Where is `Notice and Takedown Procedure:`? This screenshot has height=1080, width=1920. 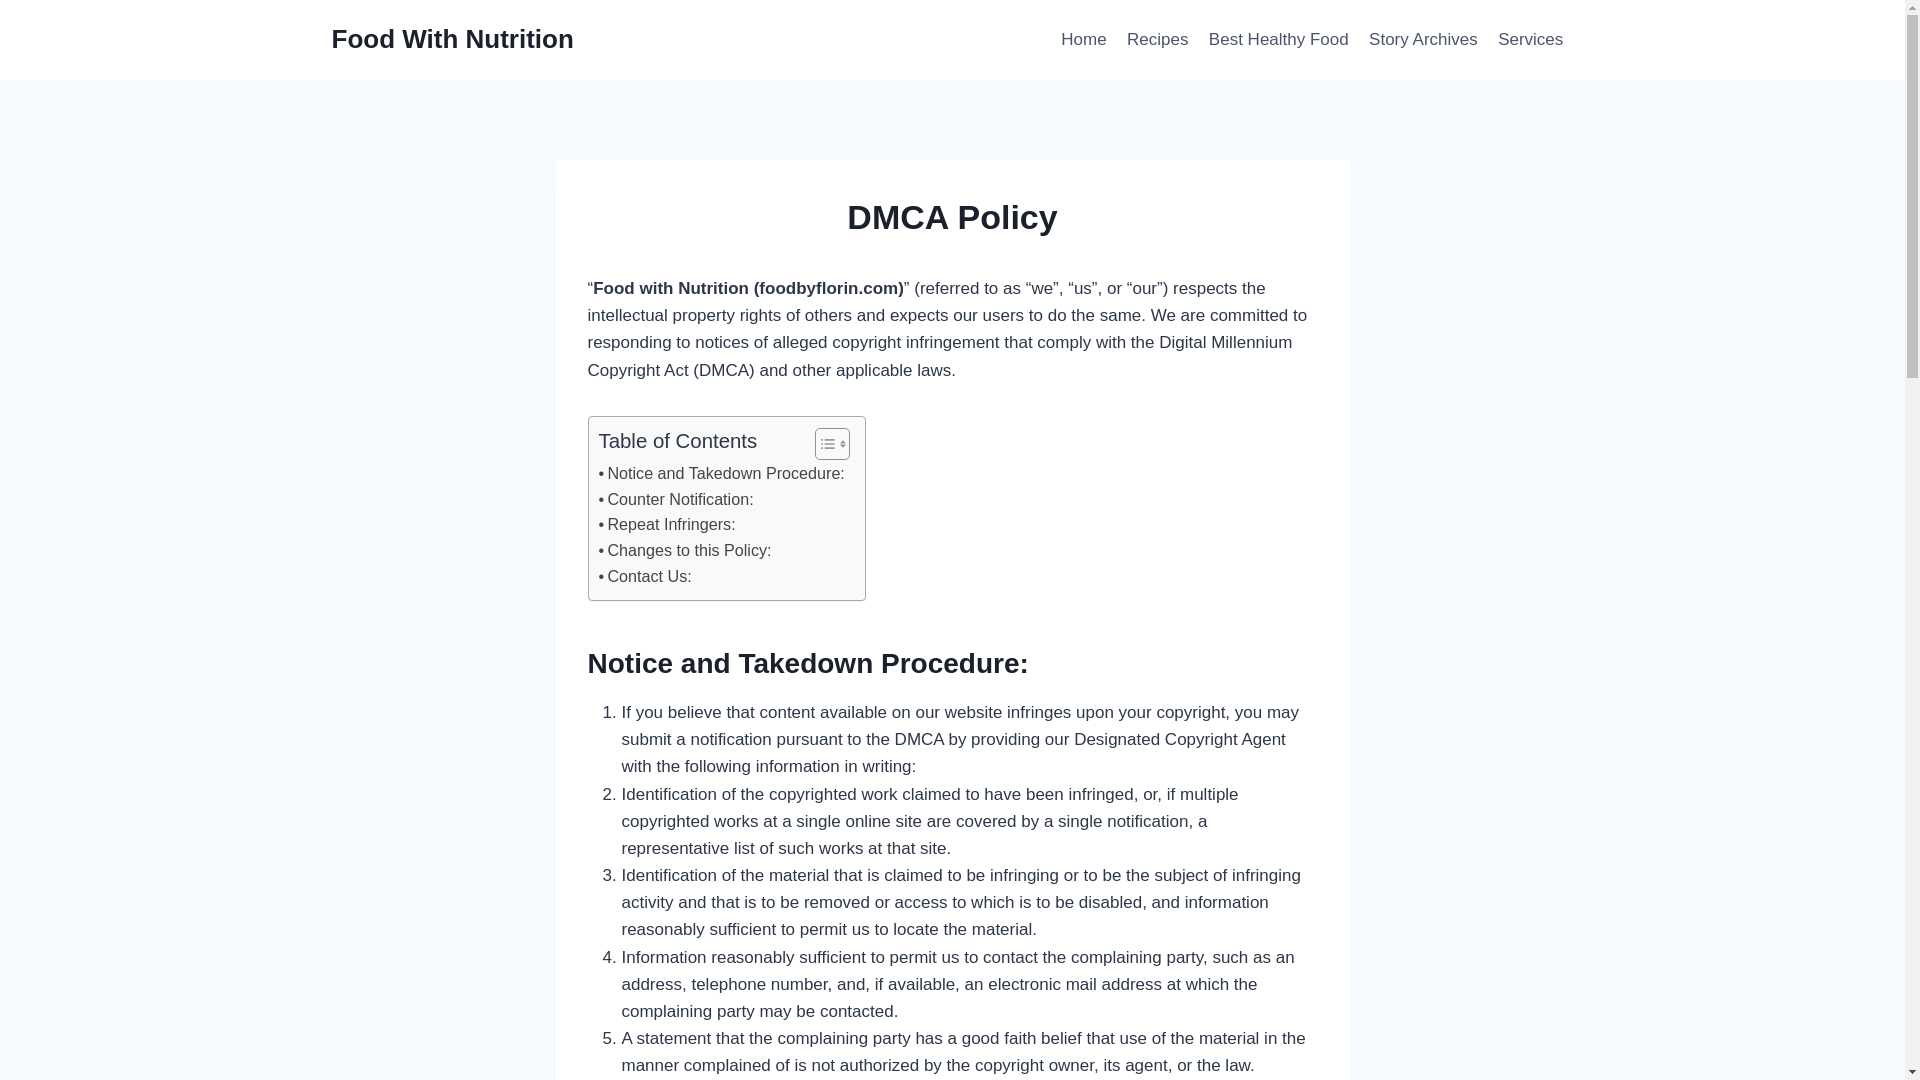 Notice and Takedown Procedure: is located at coordinates (720, 474).